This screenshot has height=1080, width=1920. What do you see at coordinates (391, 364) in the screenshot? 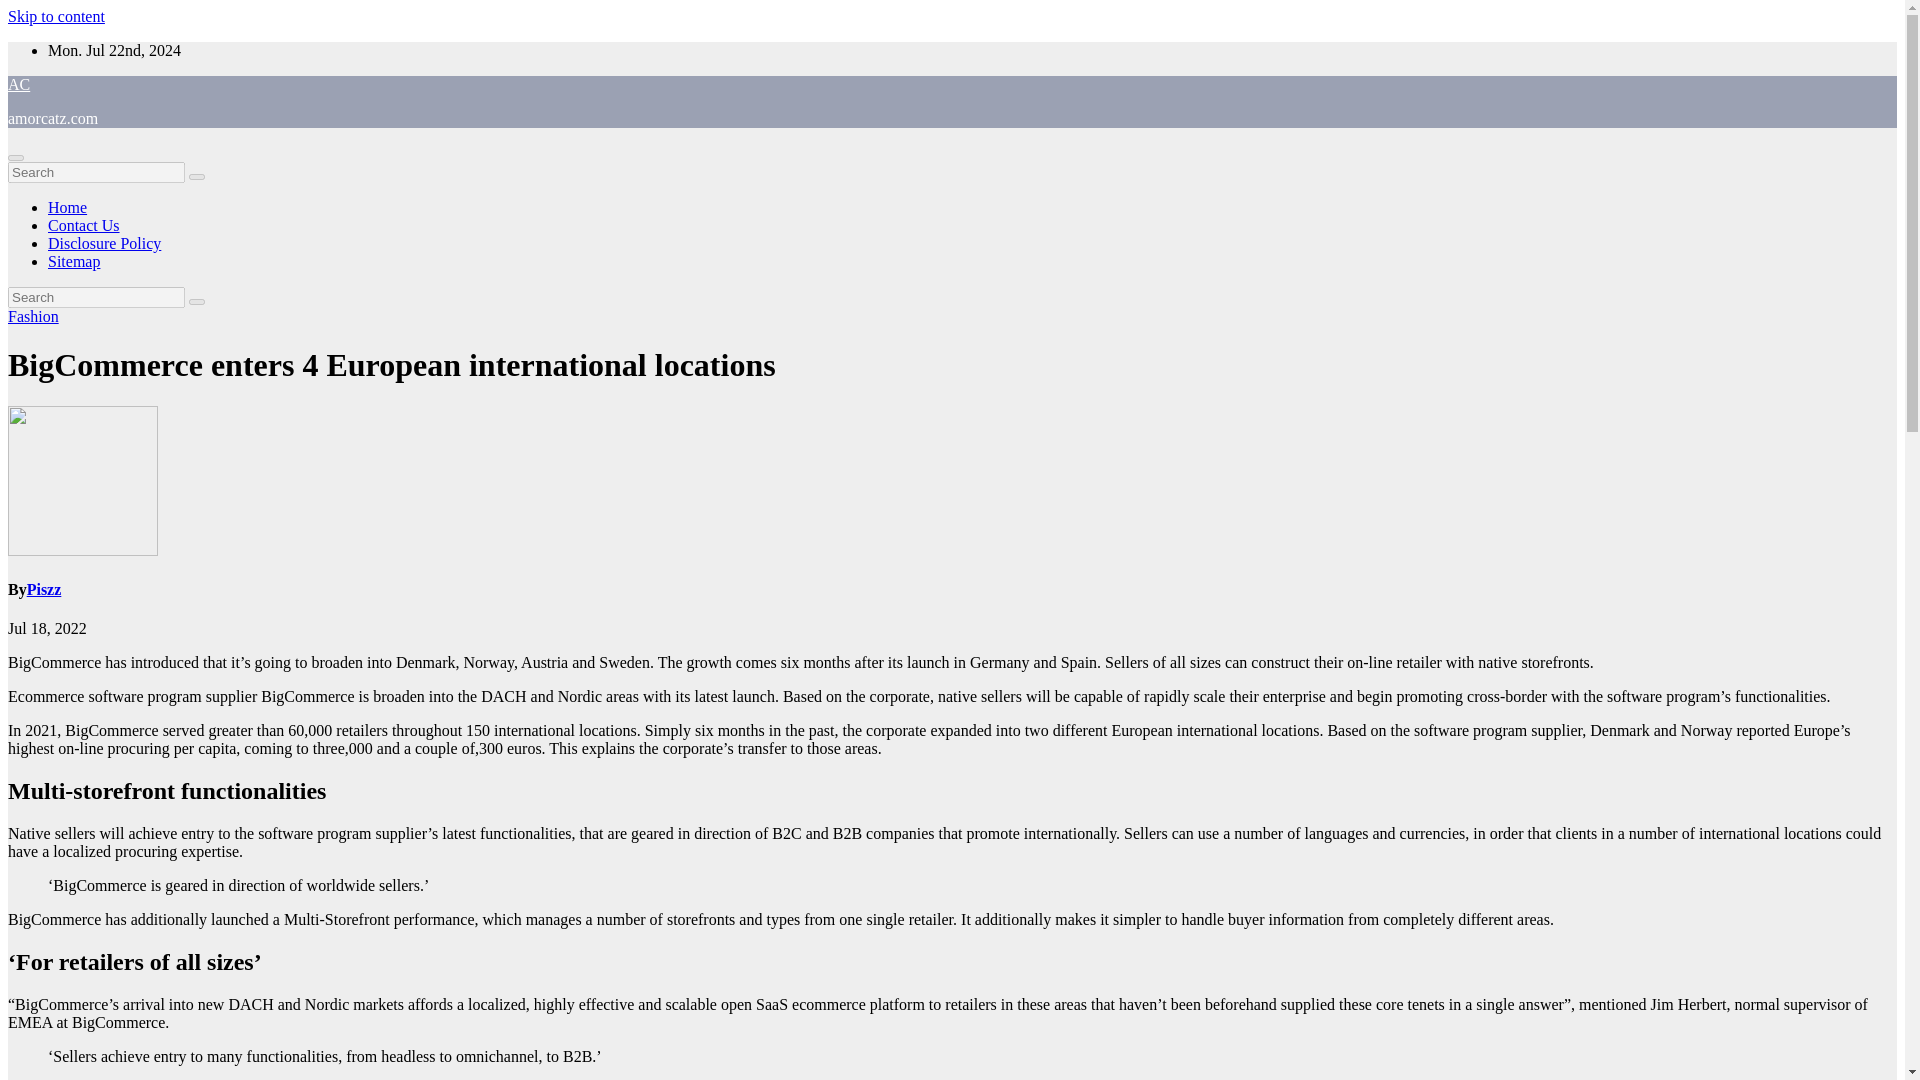
I see `BigCommerce enters 4 European international locations` at bounding box center [391, 364].